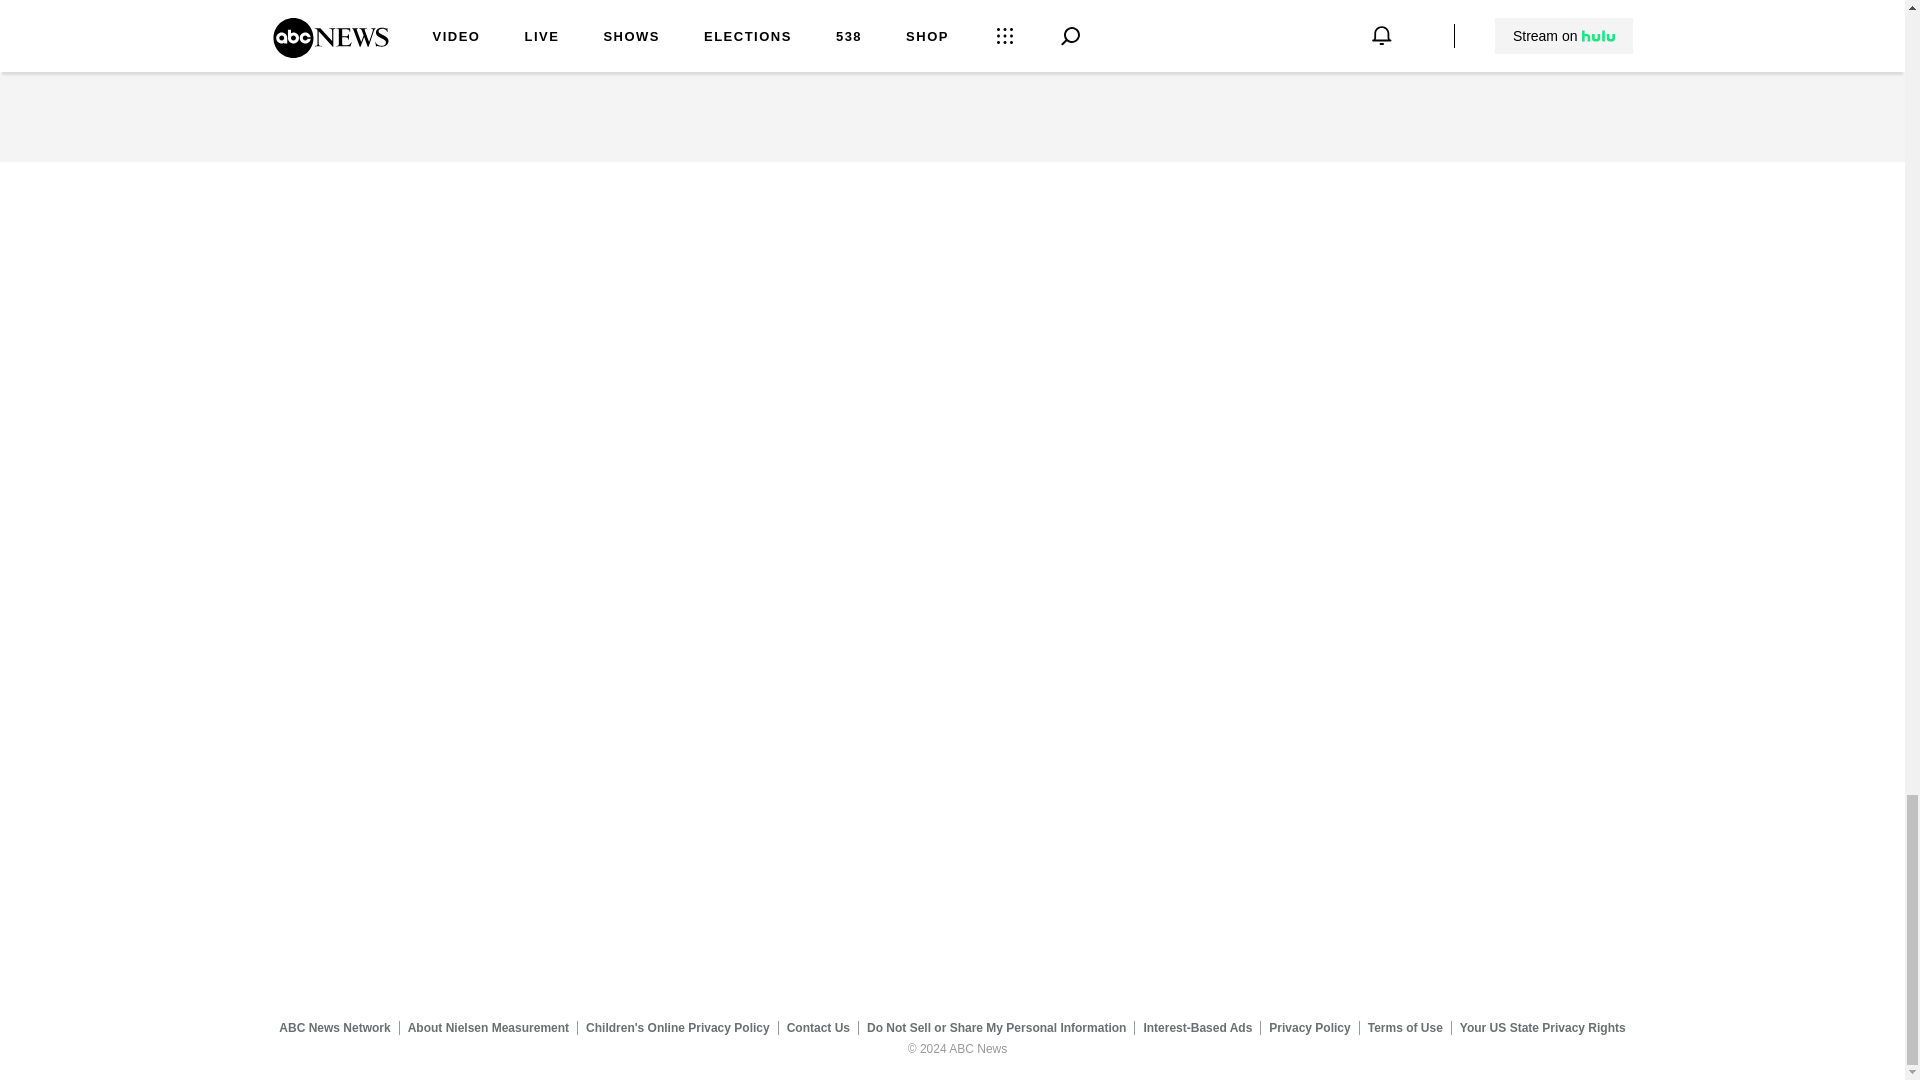 The image size is (1920, 1080). Describe the element at coordinates (1542, 1027) in the screenshot. I see `Your US State Privacy Rights` at that location.